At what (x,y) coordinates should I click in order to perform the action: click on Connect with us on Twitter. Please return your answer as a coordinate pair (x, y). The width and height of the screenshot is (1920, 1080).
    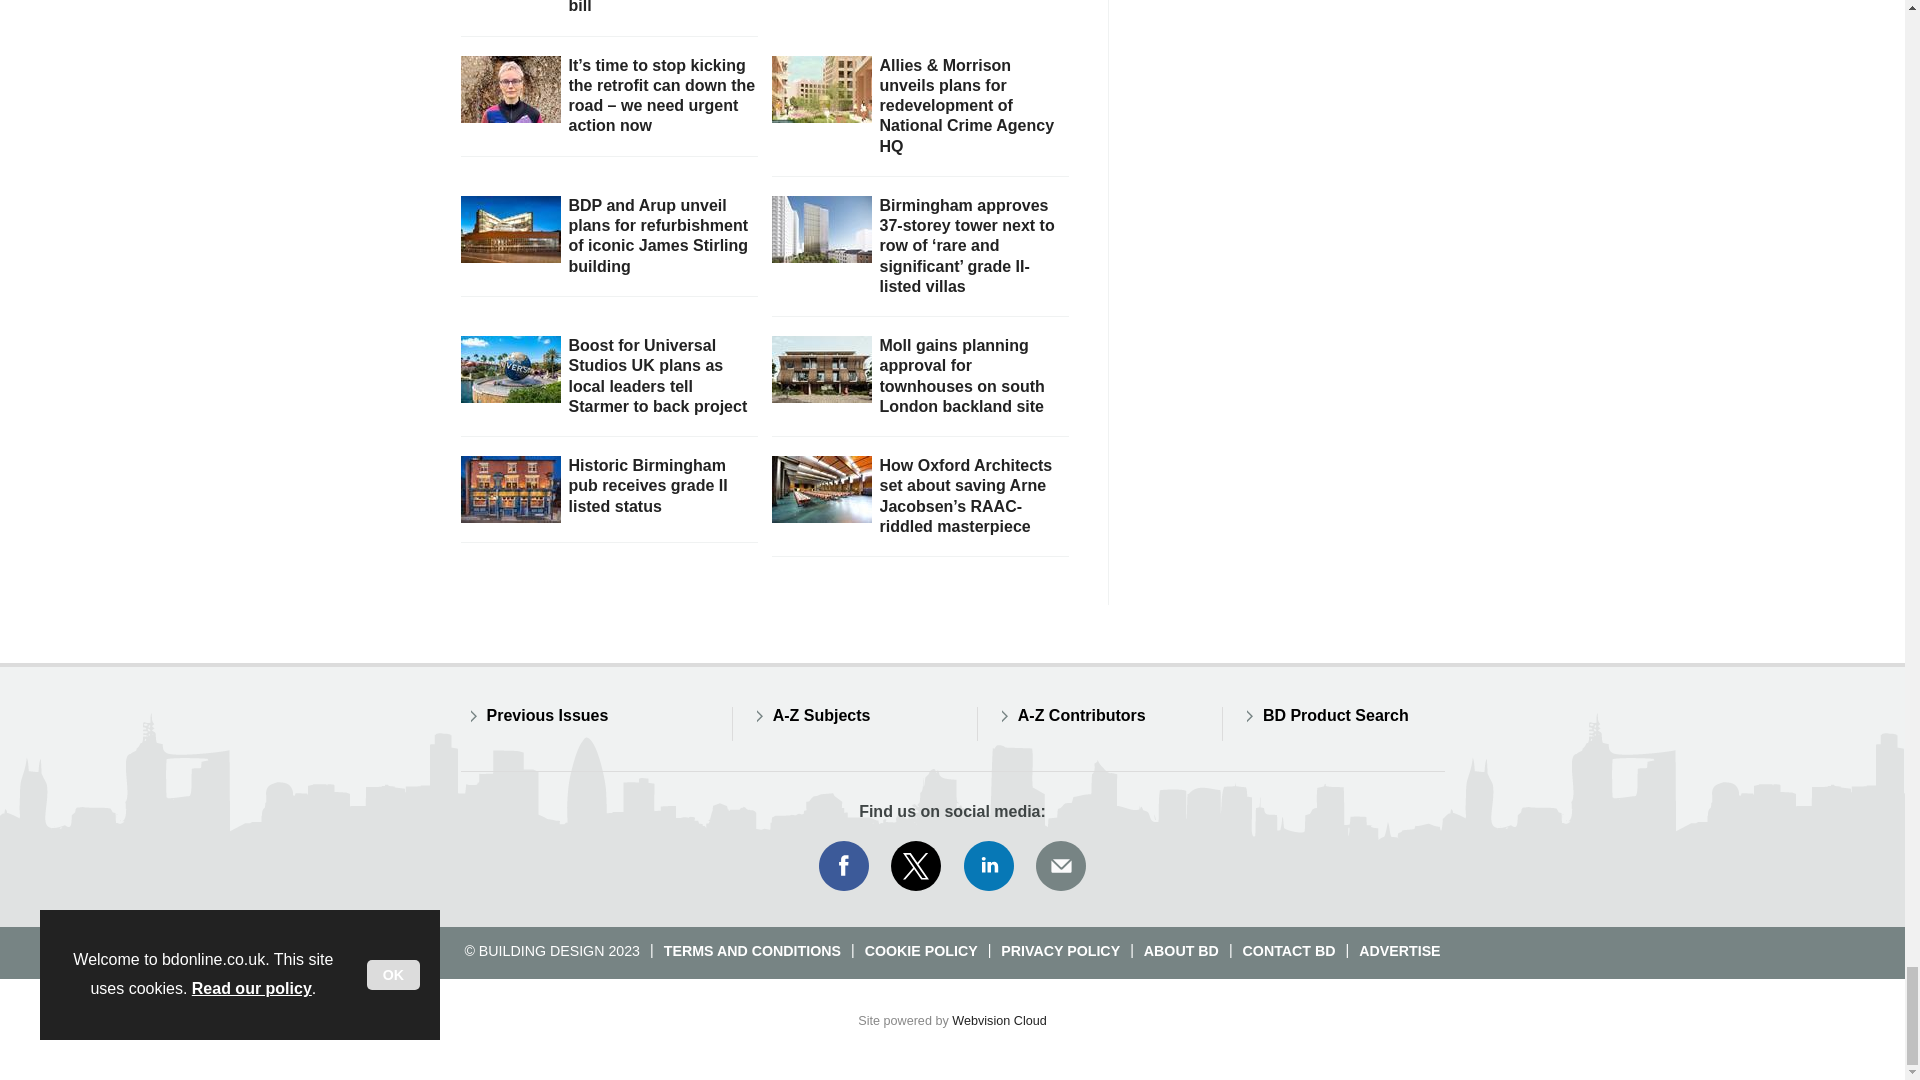
    Looking at the image, I should click on (916, 866).